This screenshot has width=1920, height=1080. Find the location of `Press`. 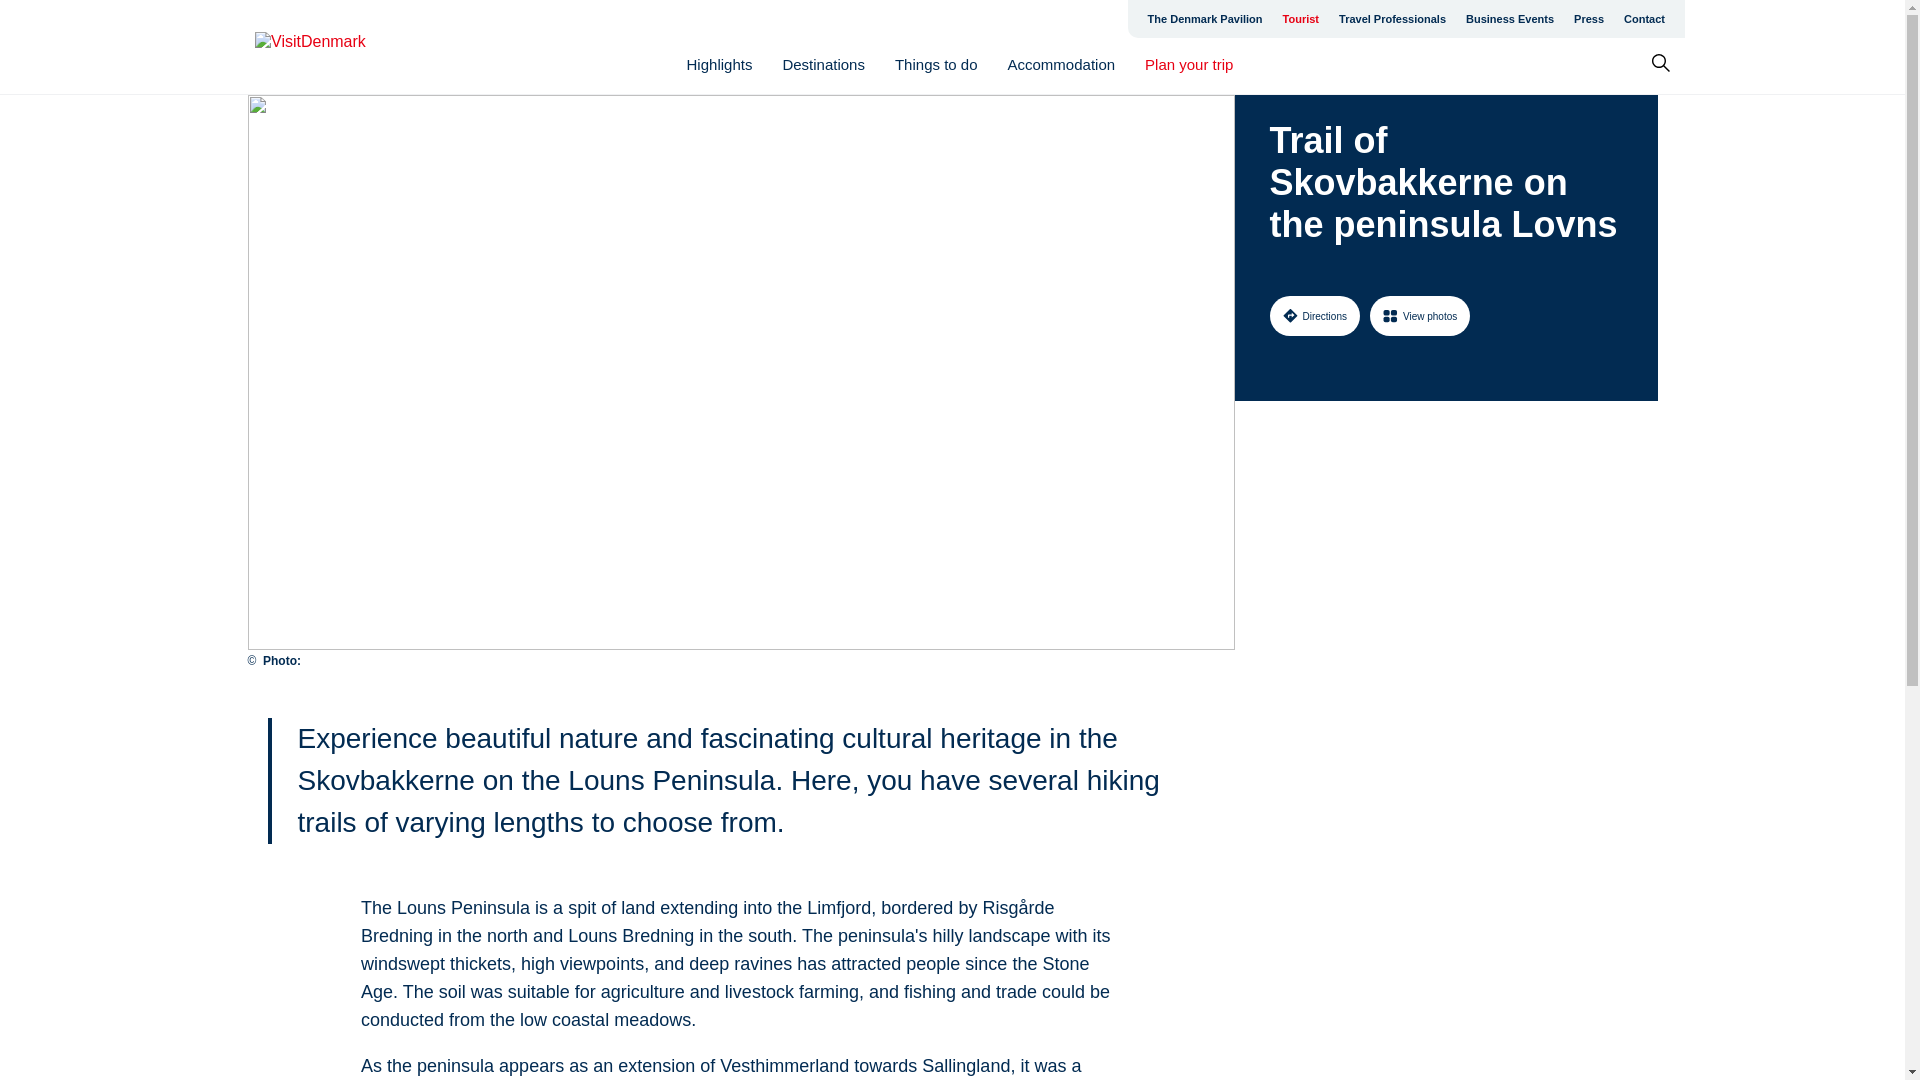

Press is located at coordinates (1589, 18).